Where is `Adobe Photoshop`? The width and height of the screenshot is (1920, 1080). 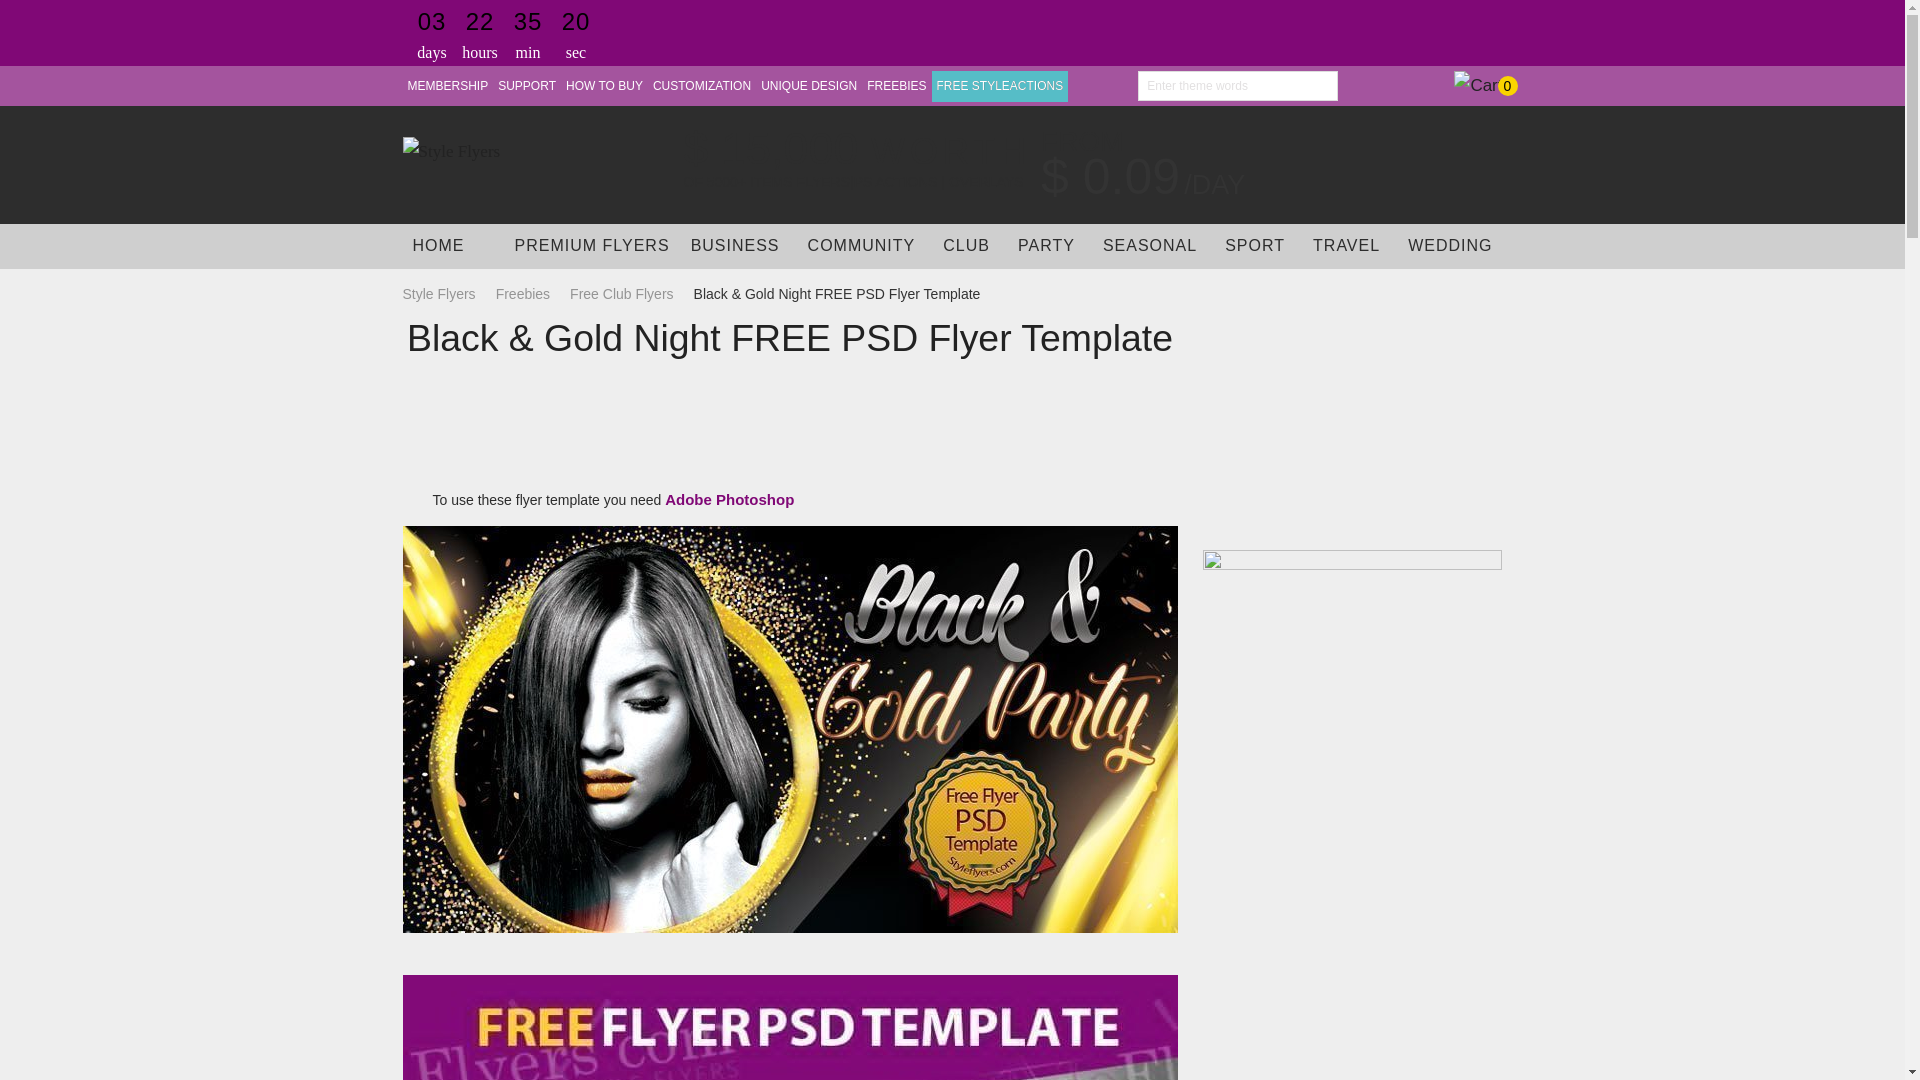
Adobe Photoshop is located at coordinates (729, 500).